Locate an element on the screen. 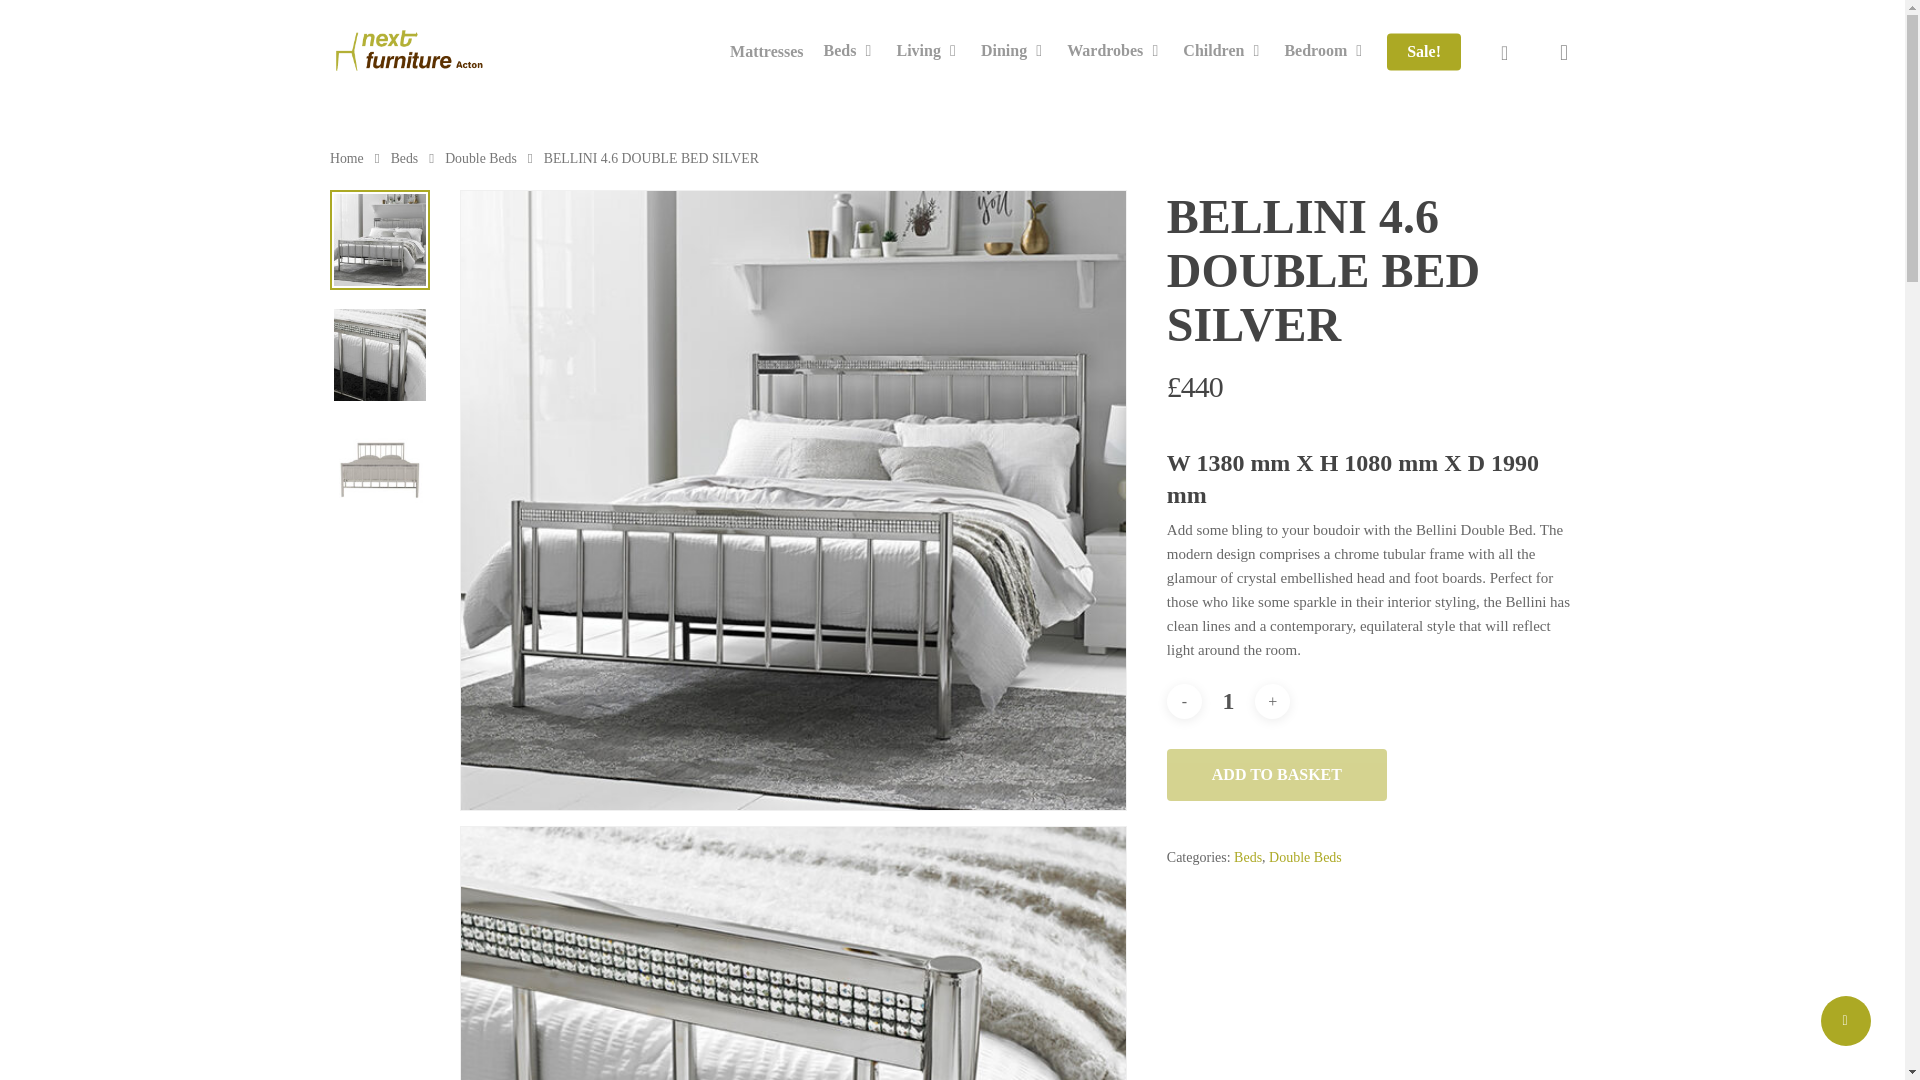 The image size is (1920, 1080). Living is located at coordinates (928, 52).